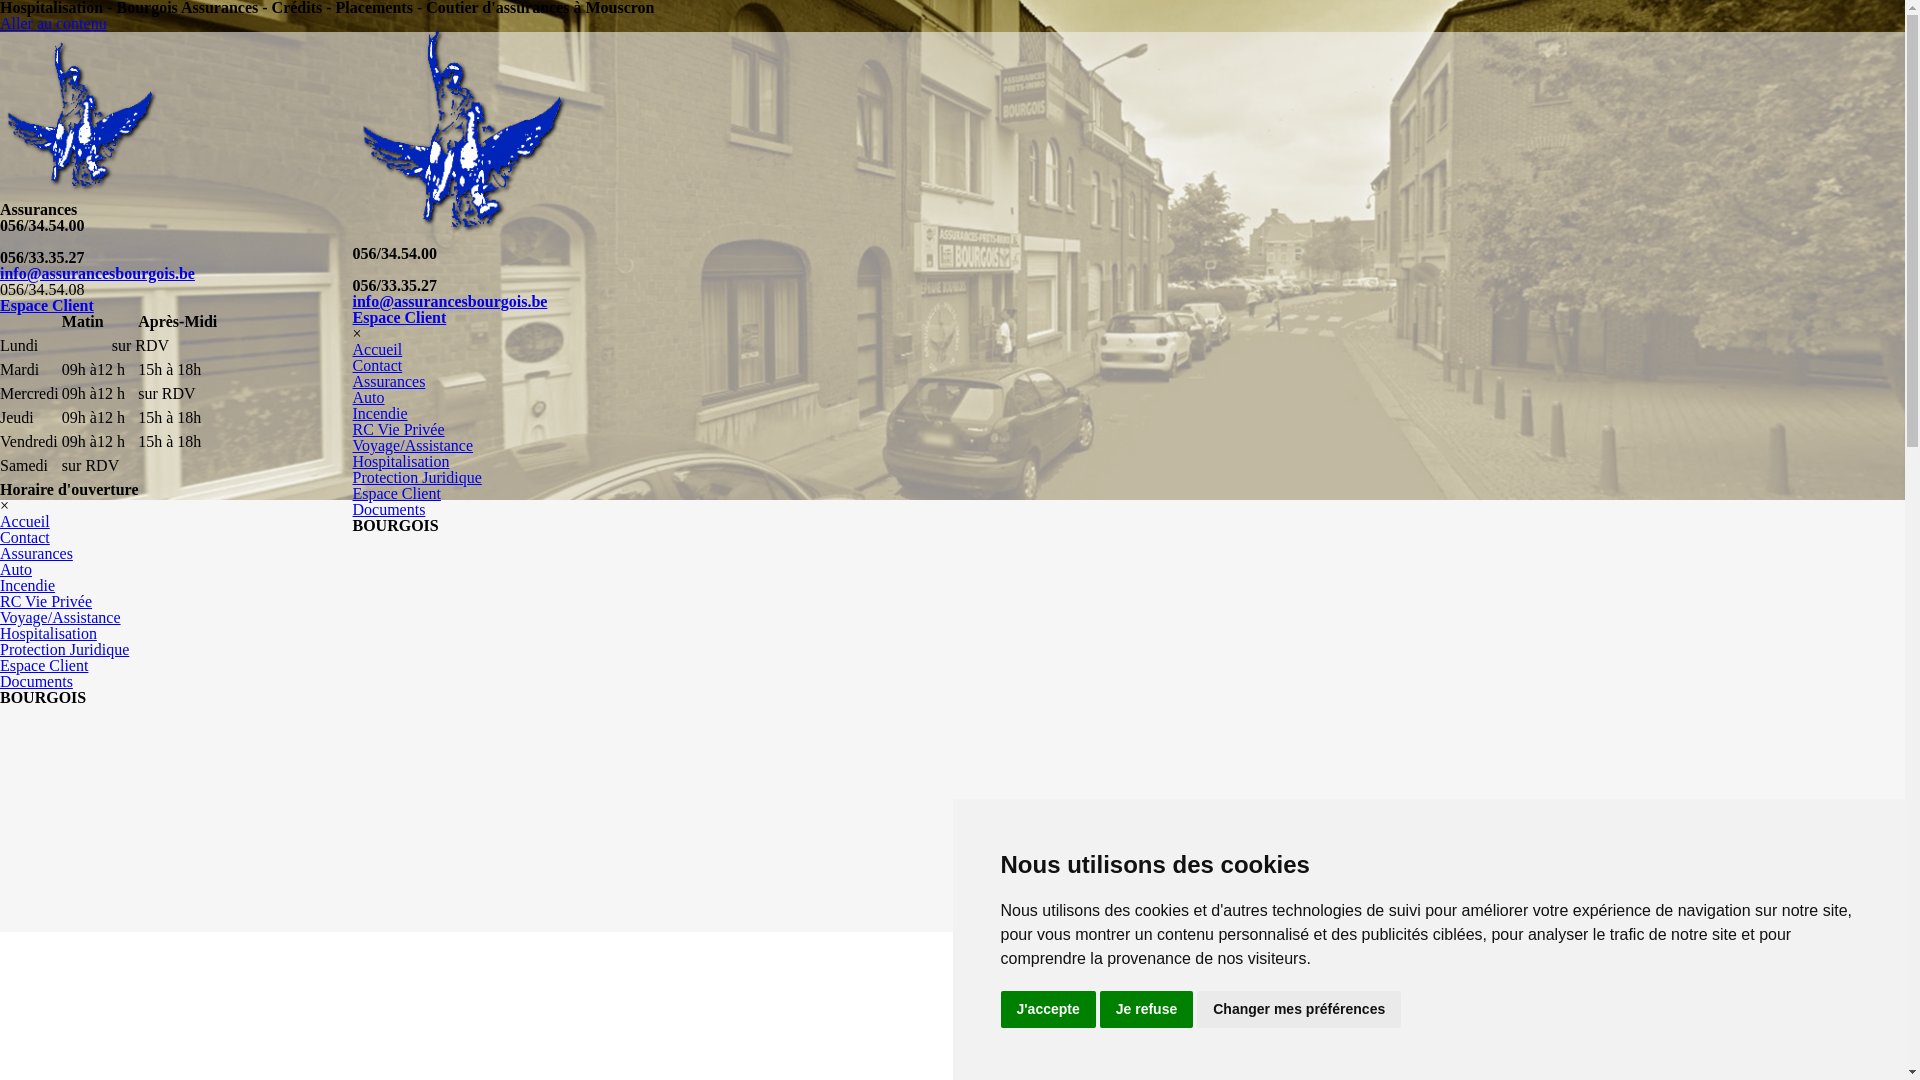 Image resolution: width=1920 pixels, height=1080 pixels. I want to click on Contact, so click(377, 365).